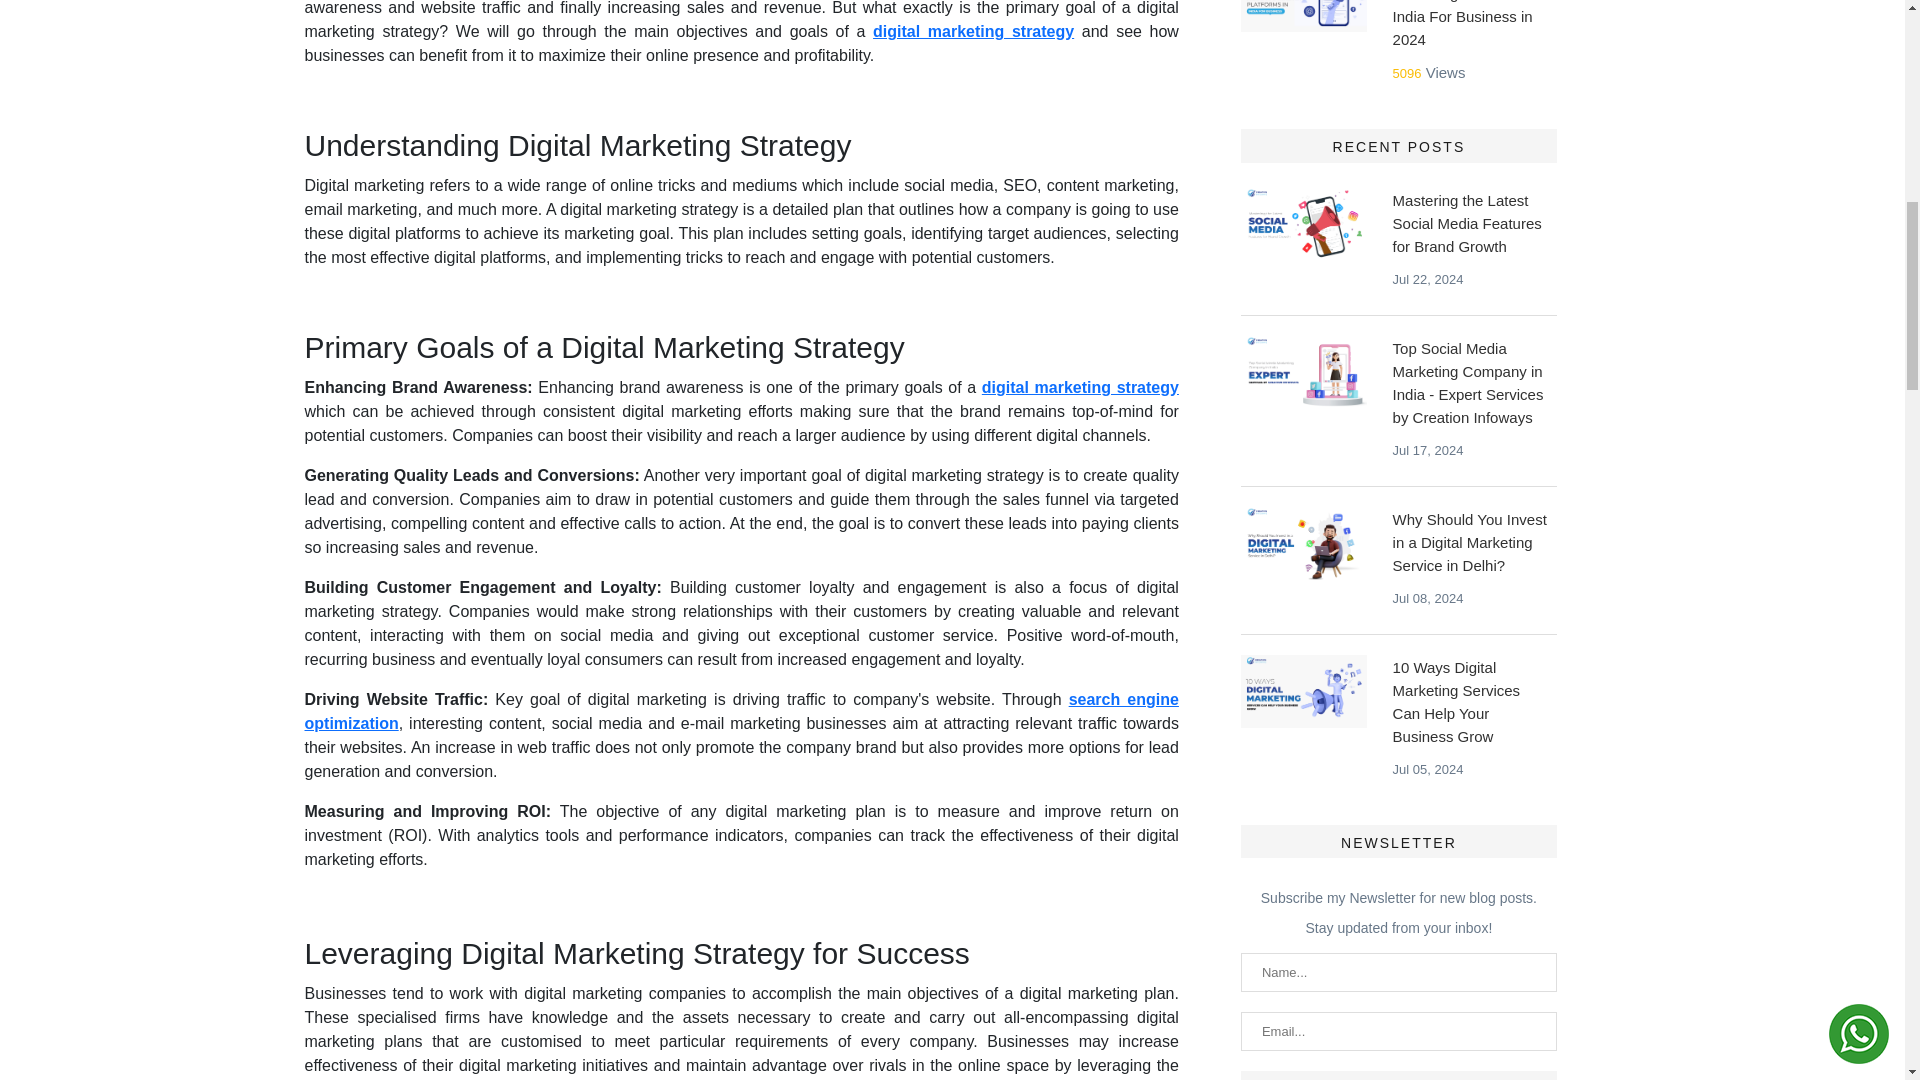  Describe the element at coordinates (1080, 388) in the screenshot. I see `digital marketing strategy` at that location.